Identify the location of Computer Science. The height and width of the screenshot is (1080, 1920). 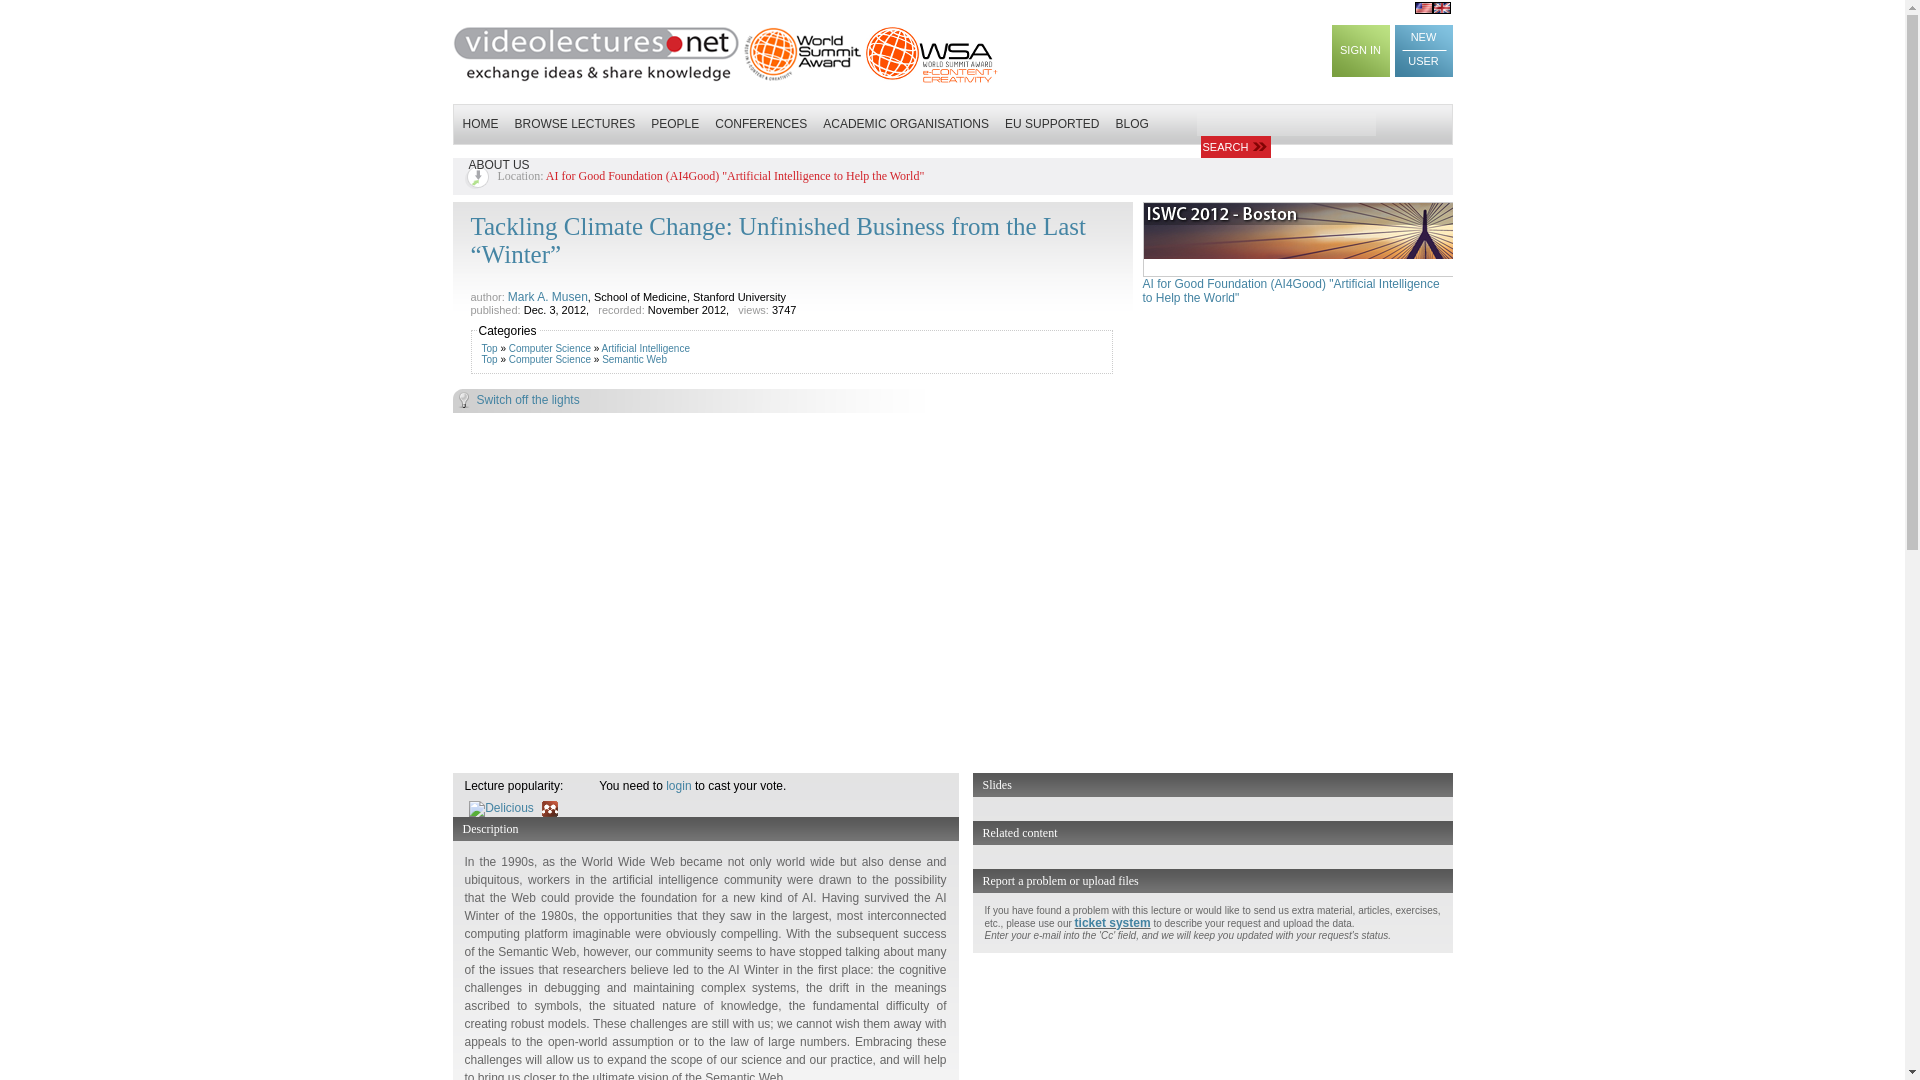
(550, 348).